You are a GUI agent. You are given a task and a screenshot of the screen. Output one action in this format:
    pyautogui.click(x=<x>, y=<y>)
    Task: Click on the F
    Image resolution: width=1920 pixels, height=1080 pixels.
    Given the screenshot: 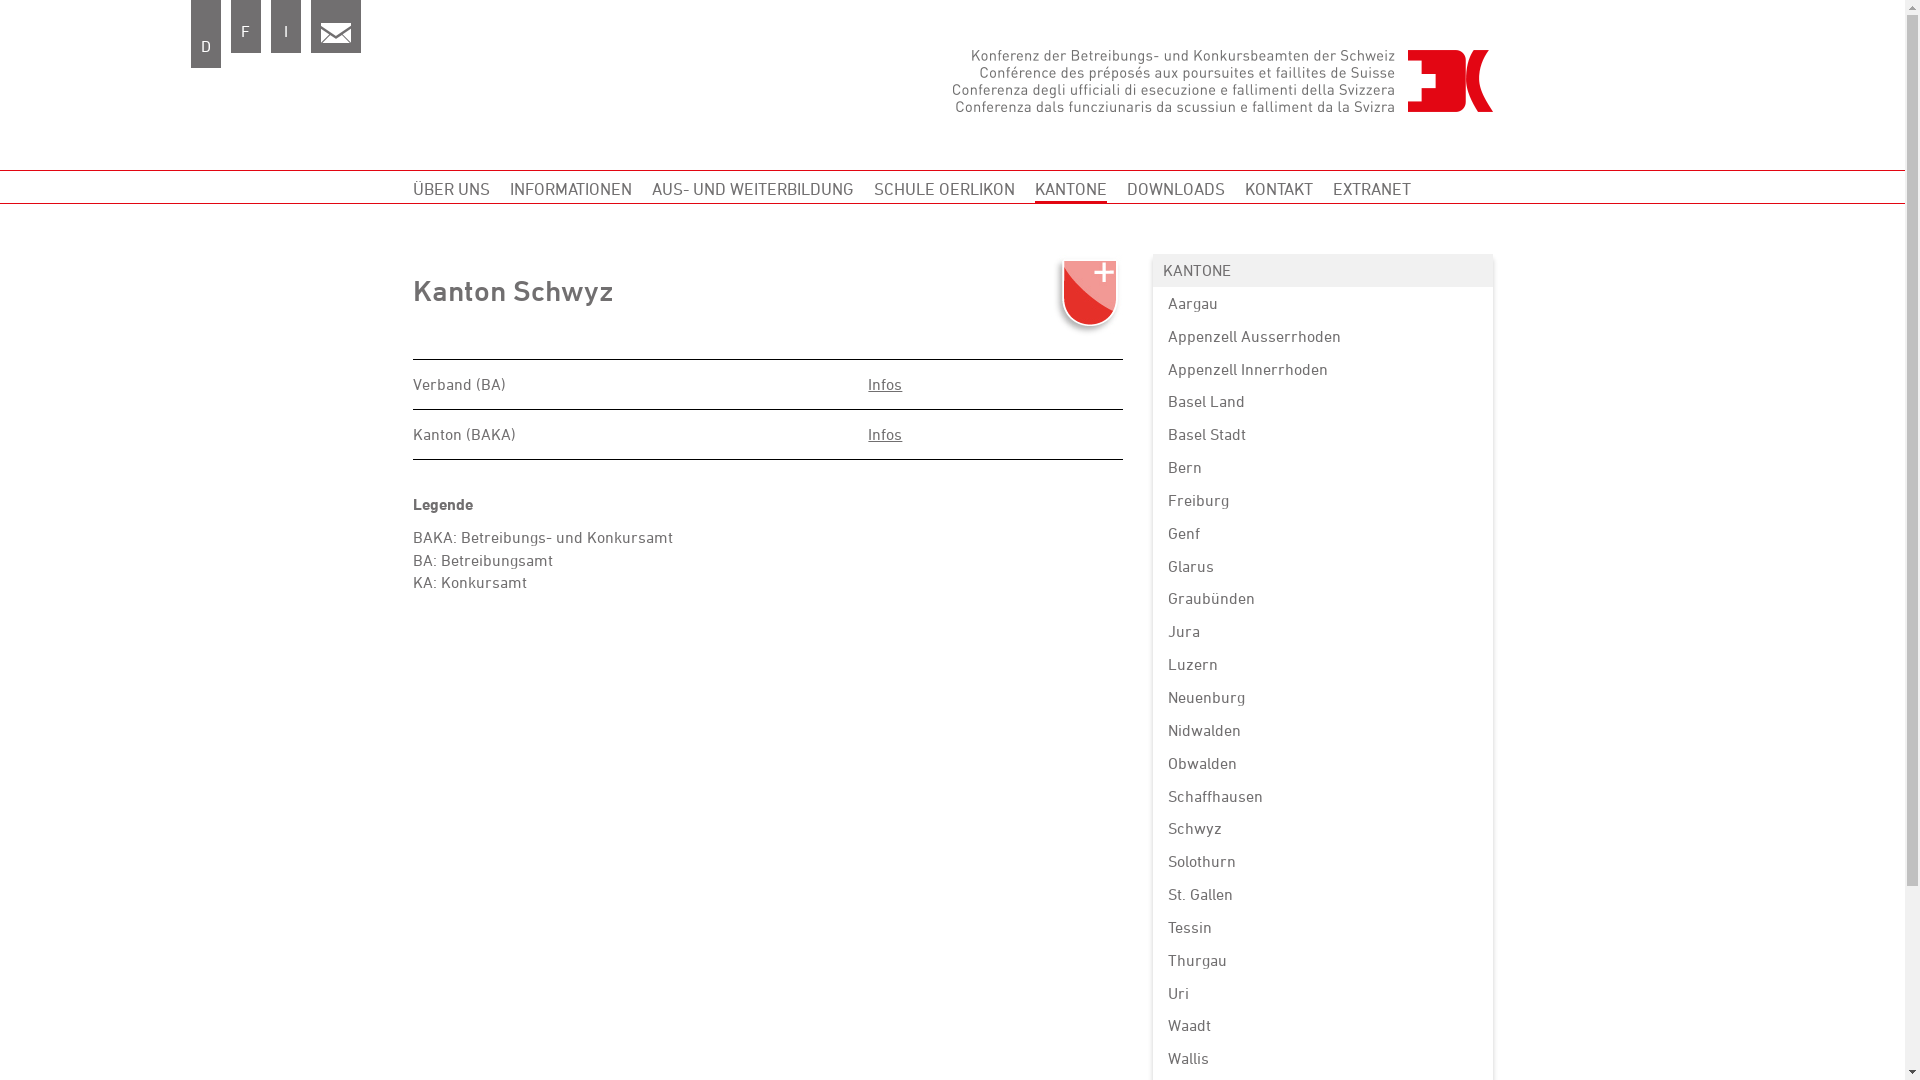 What is the action you would take?
    pyautogui.click(x=245, y=26)
    